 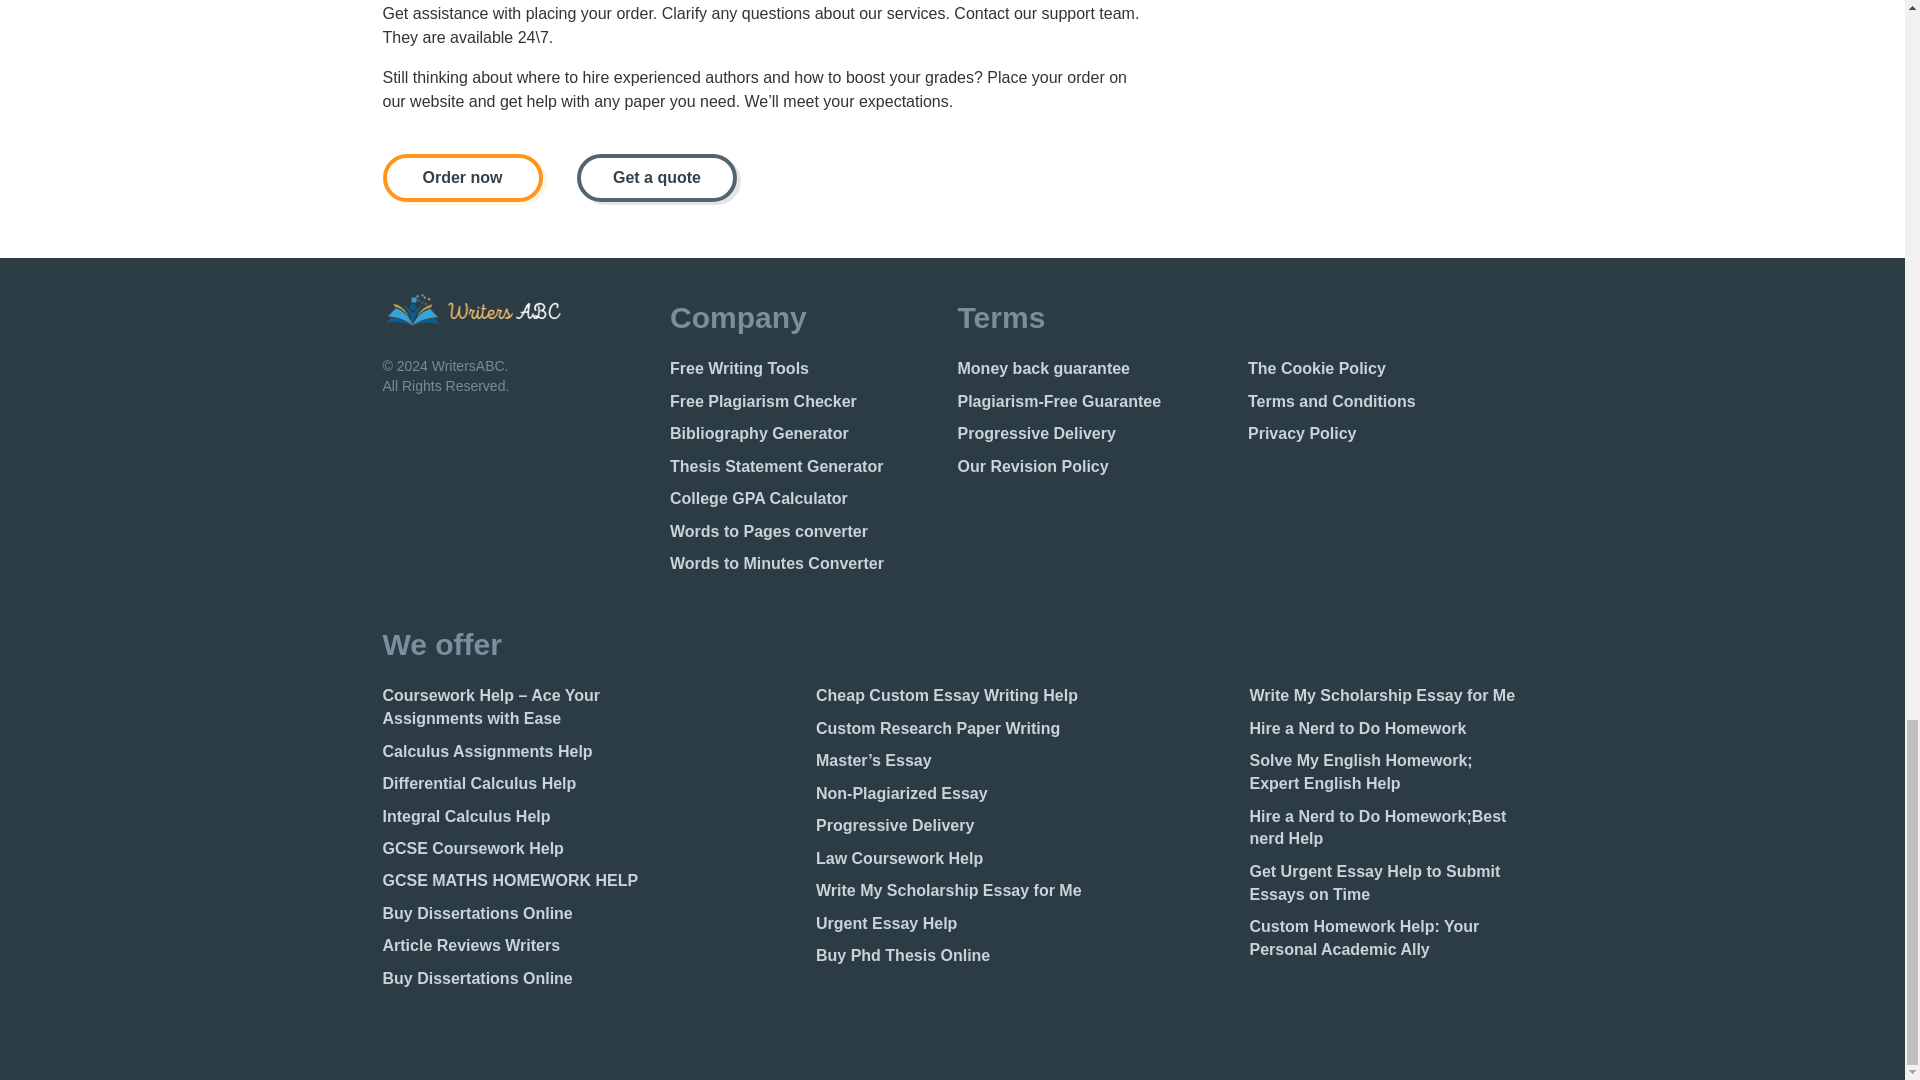 What do you see at coordinates (806, 564) in the screenshot?
I see `Words to Minutes Converter` at bounding box center [806, 564].